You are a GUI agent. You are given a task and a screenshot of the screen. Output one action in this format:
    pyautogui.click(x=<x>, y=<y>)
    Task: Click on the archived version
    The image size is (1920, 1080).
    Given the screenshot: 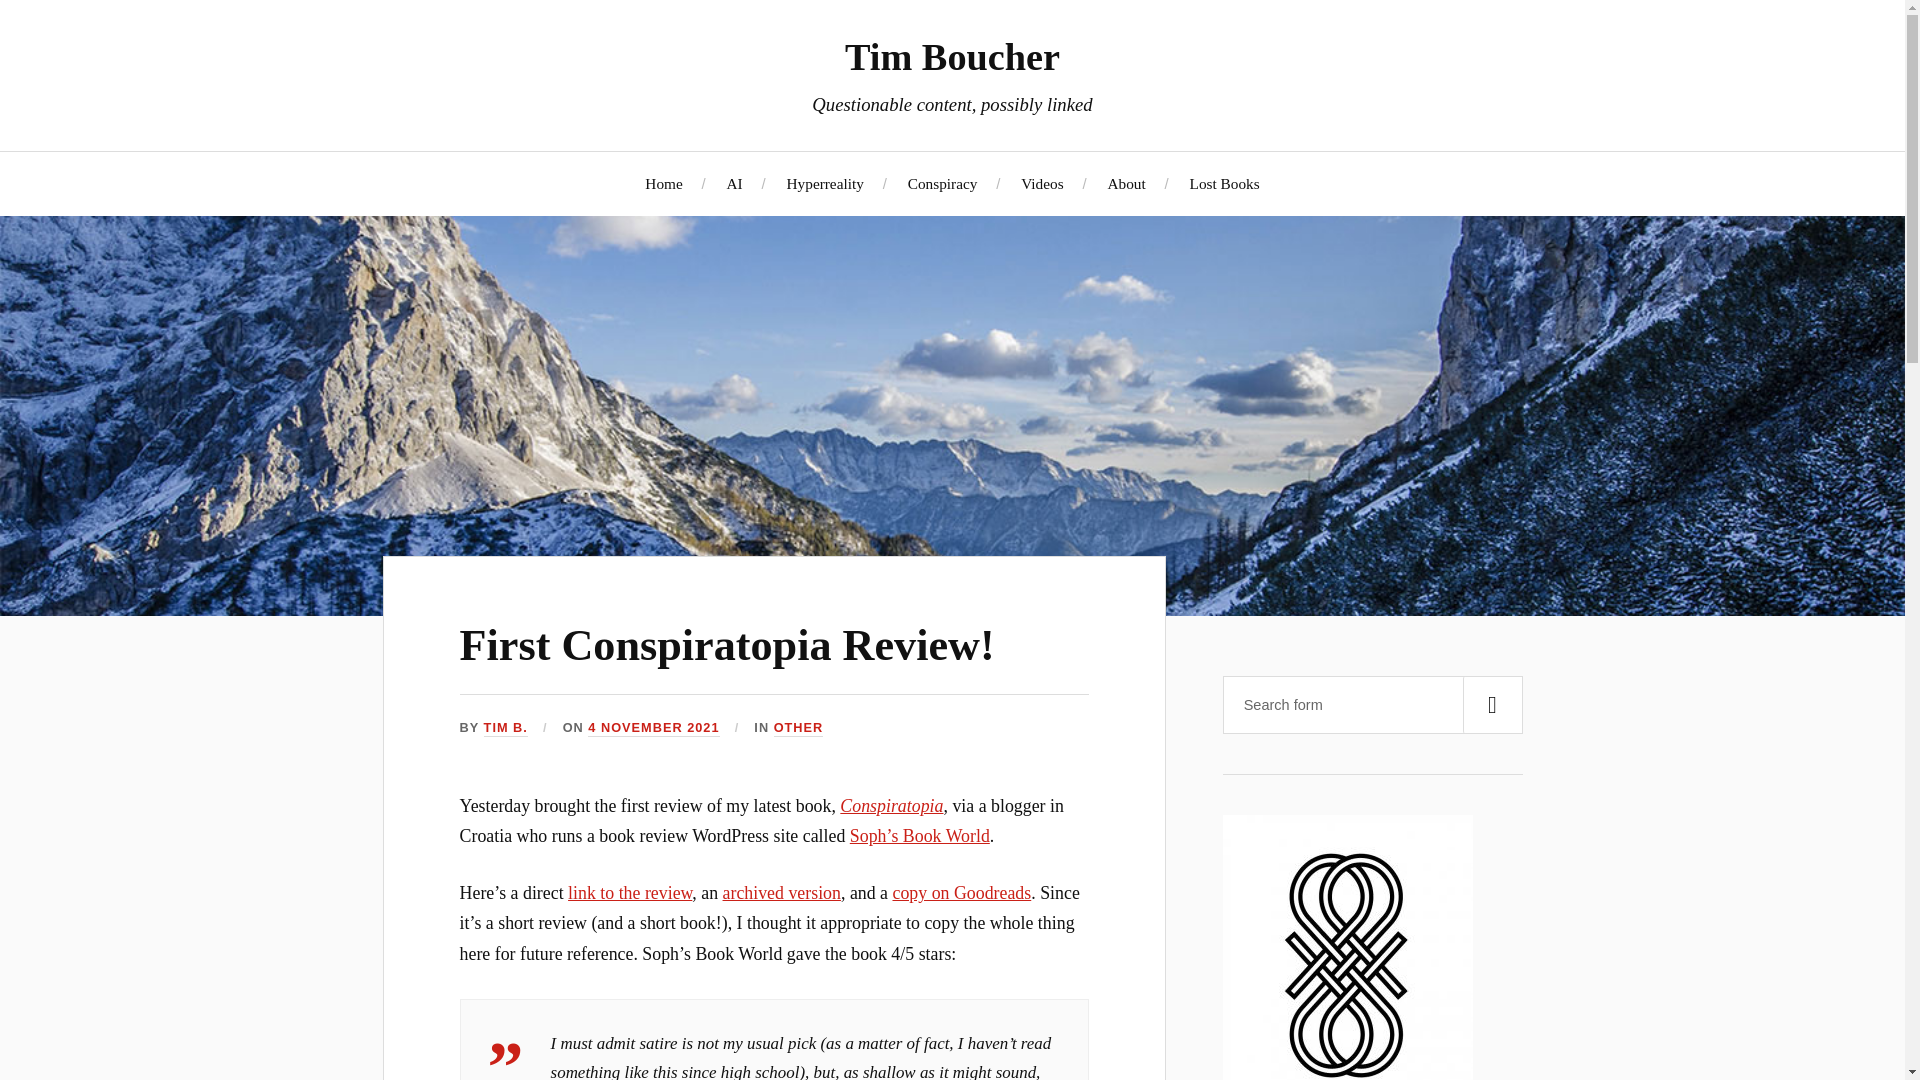 What is the action you would take?
    pyautogui.click(x=782, y=892)
    